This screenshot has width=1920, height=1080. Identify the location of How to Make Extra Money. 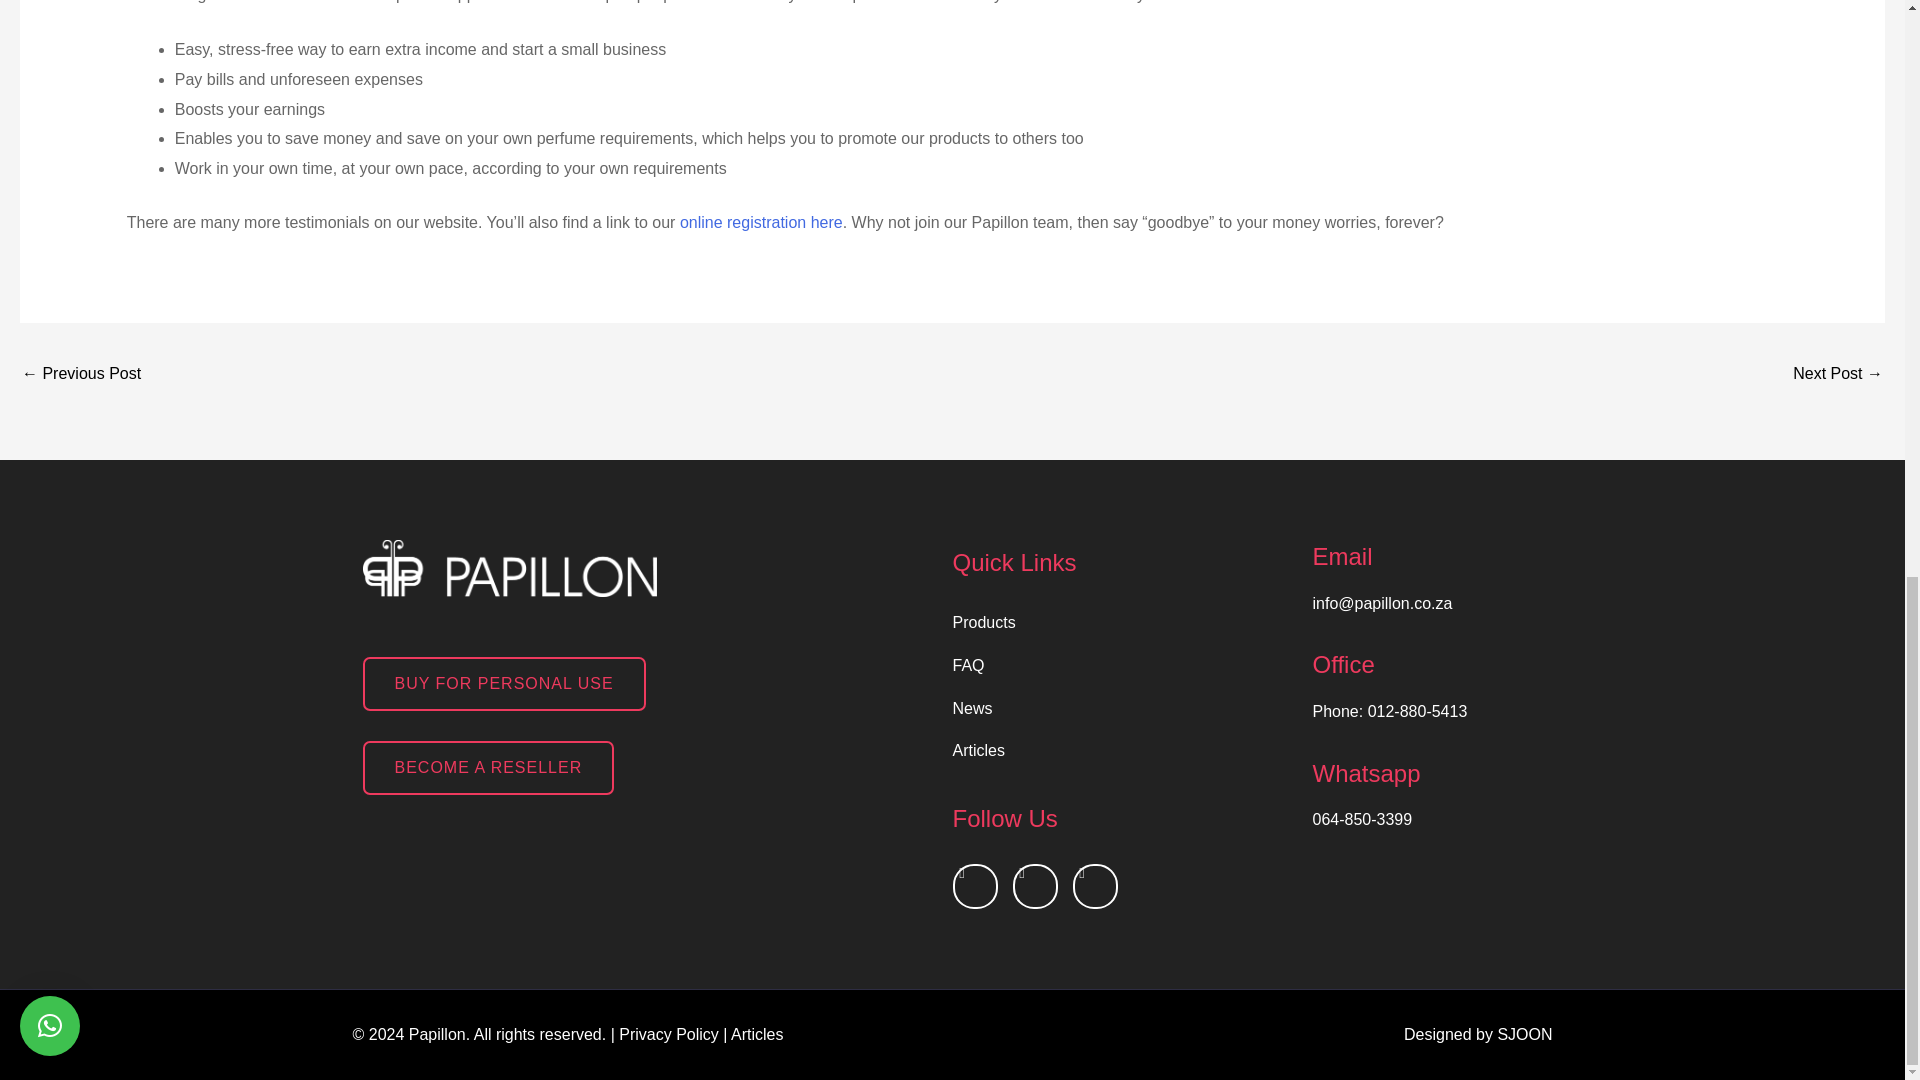
(1838, 376).